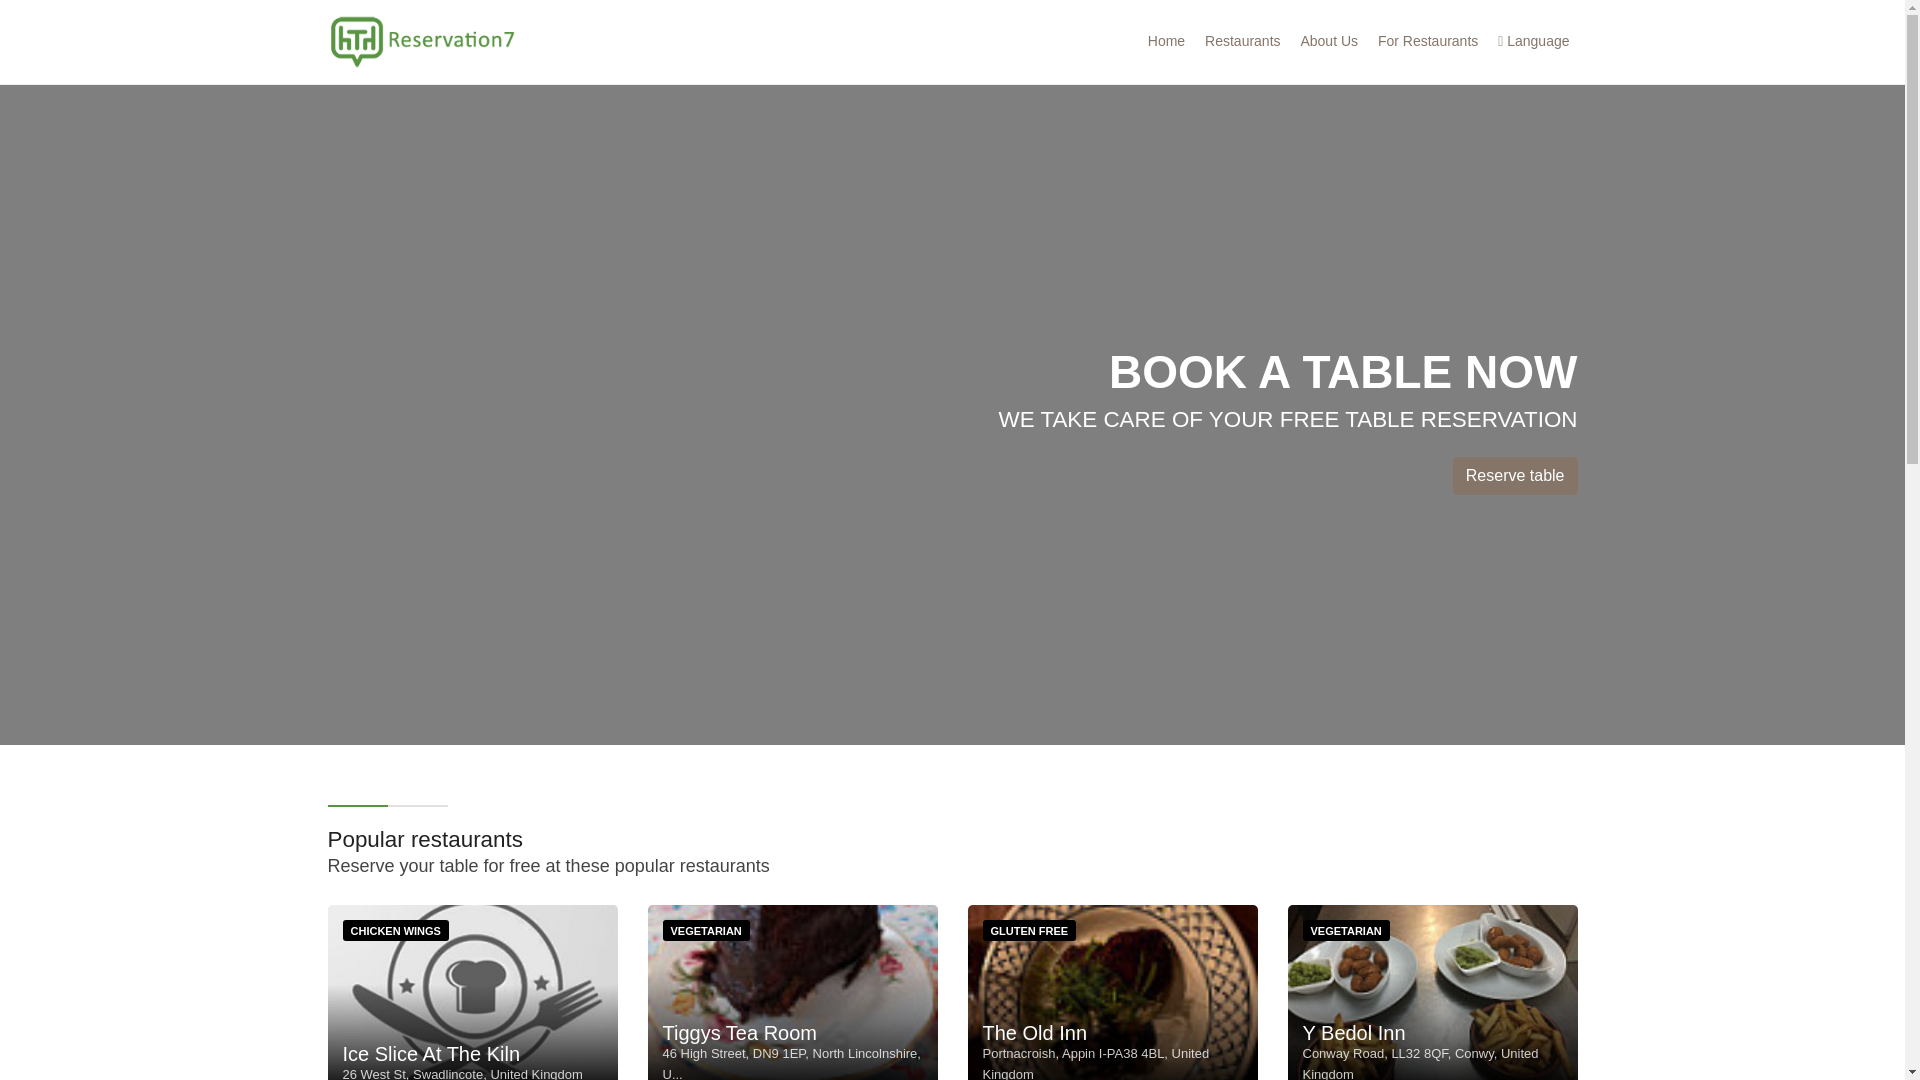 Image resolution: width=1920 pixels, height=1080 pixels. Describe the element at coordinates (1328, 41) in the screenshot. I see `About Us` at that location.